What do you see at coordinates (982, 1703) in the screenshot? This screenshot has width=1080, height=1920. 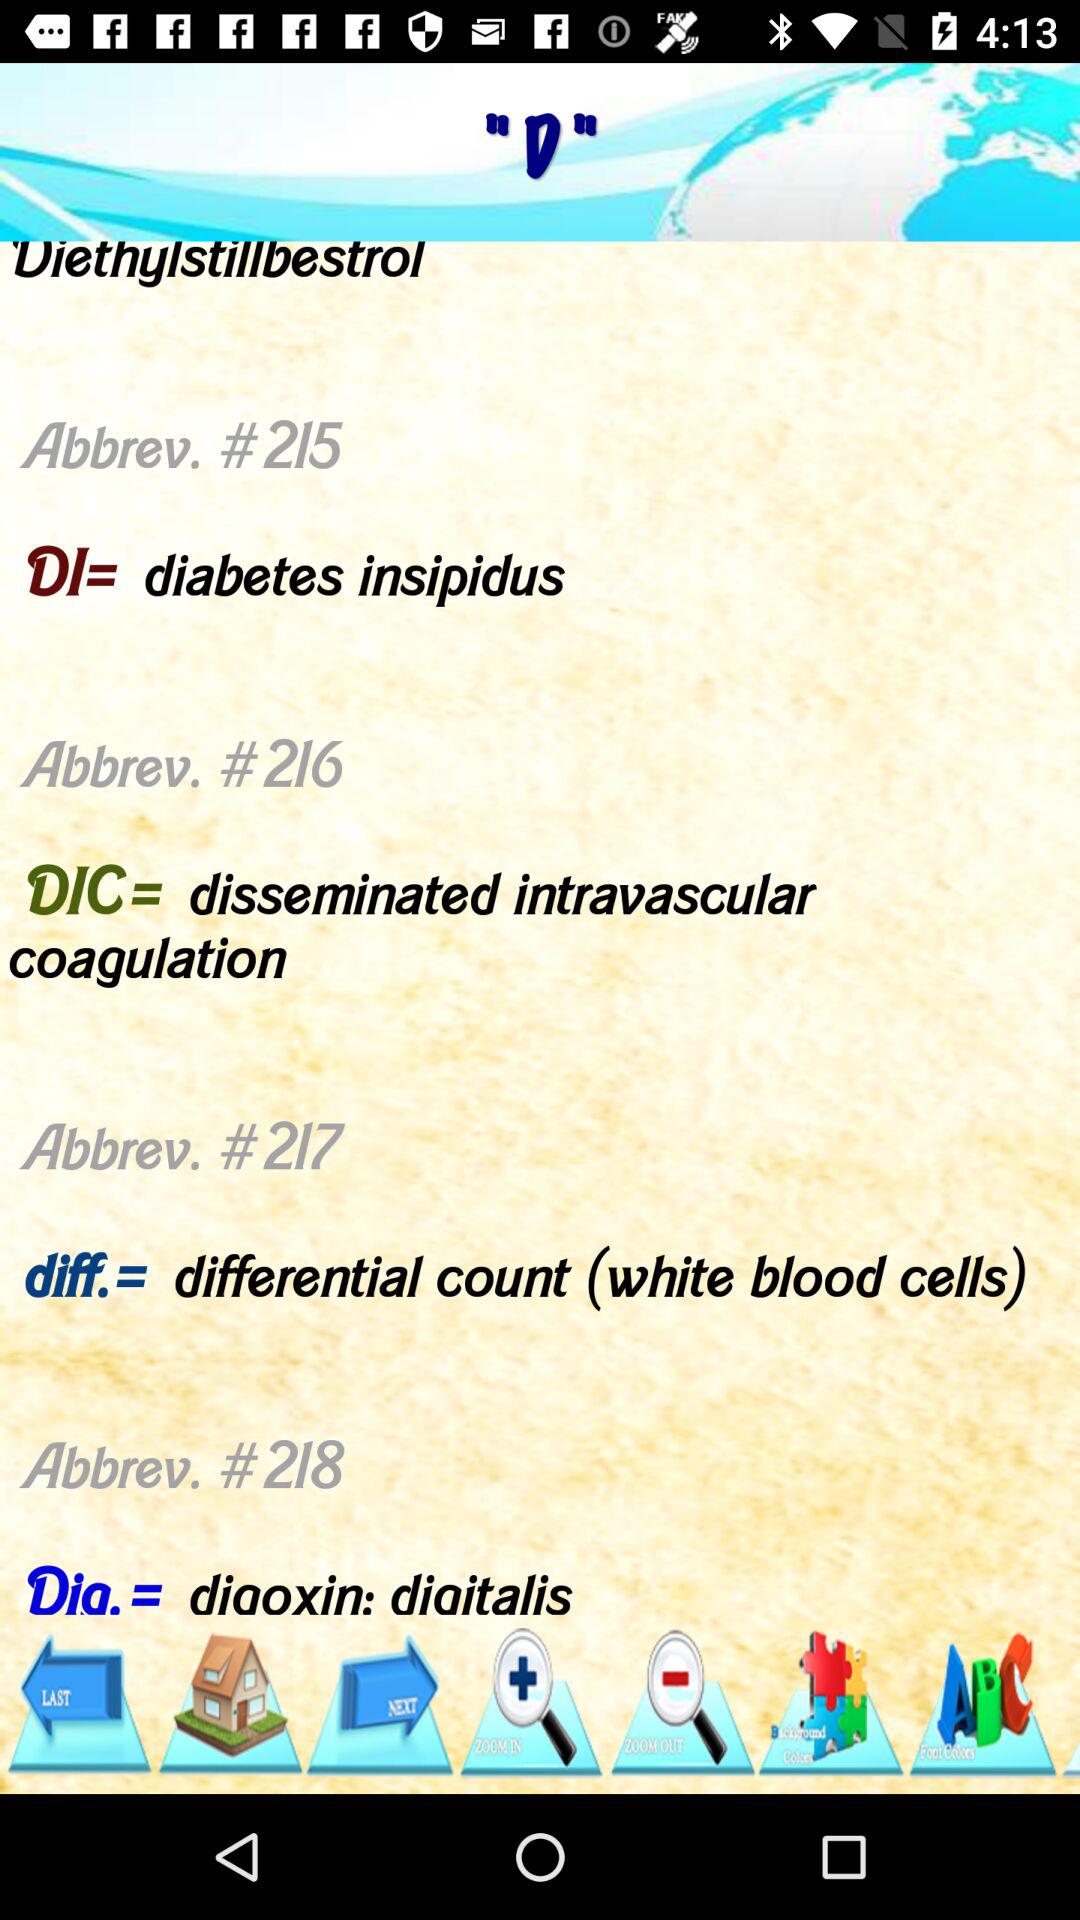 I see `press item below abbrev 	209	 	d` at bounding box center [982, 1703].